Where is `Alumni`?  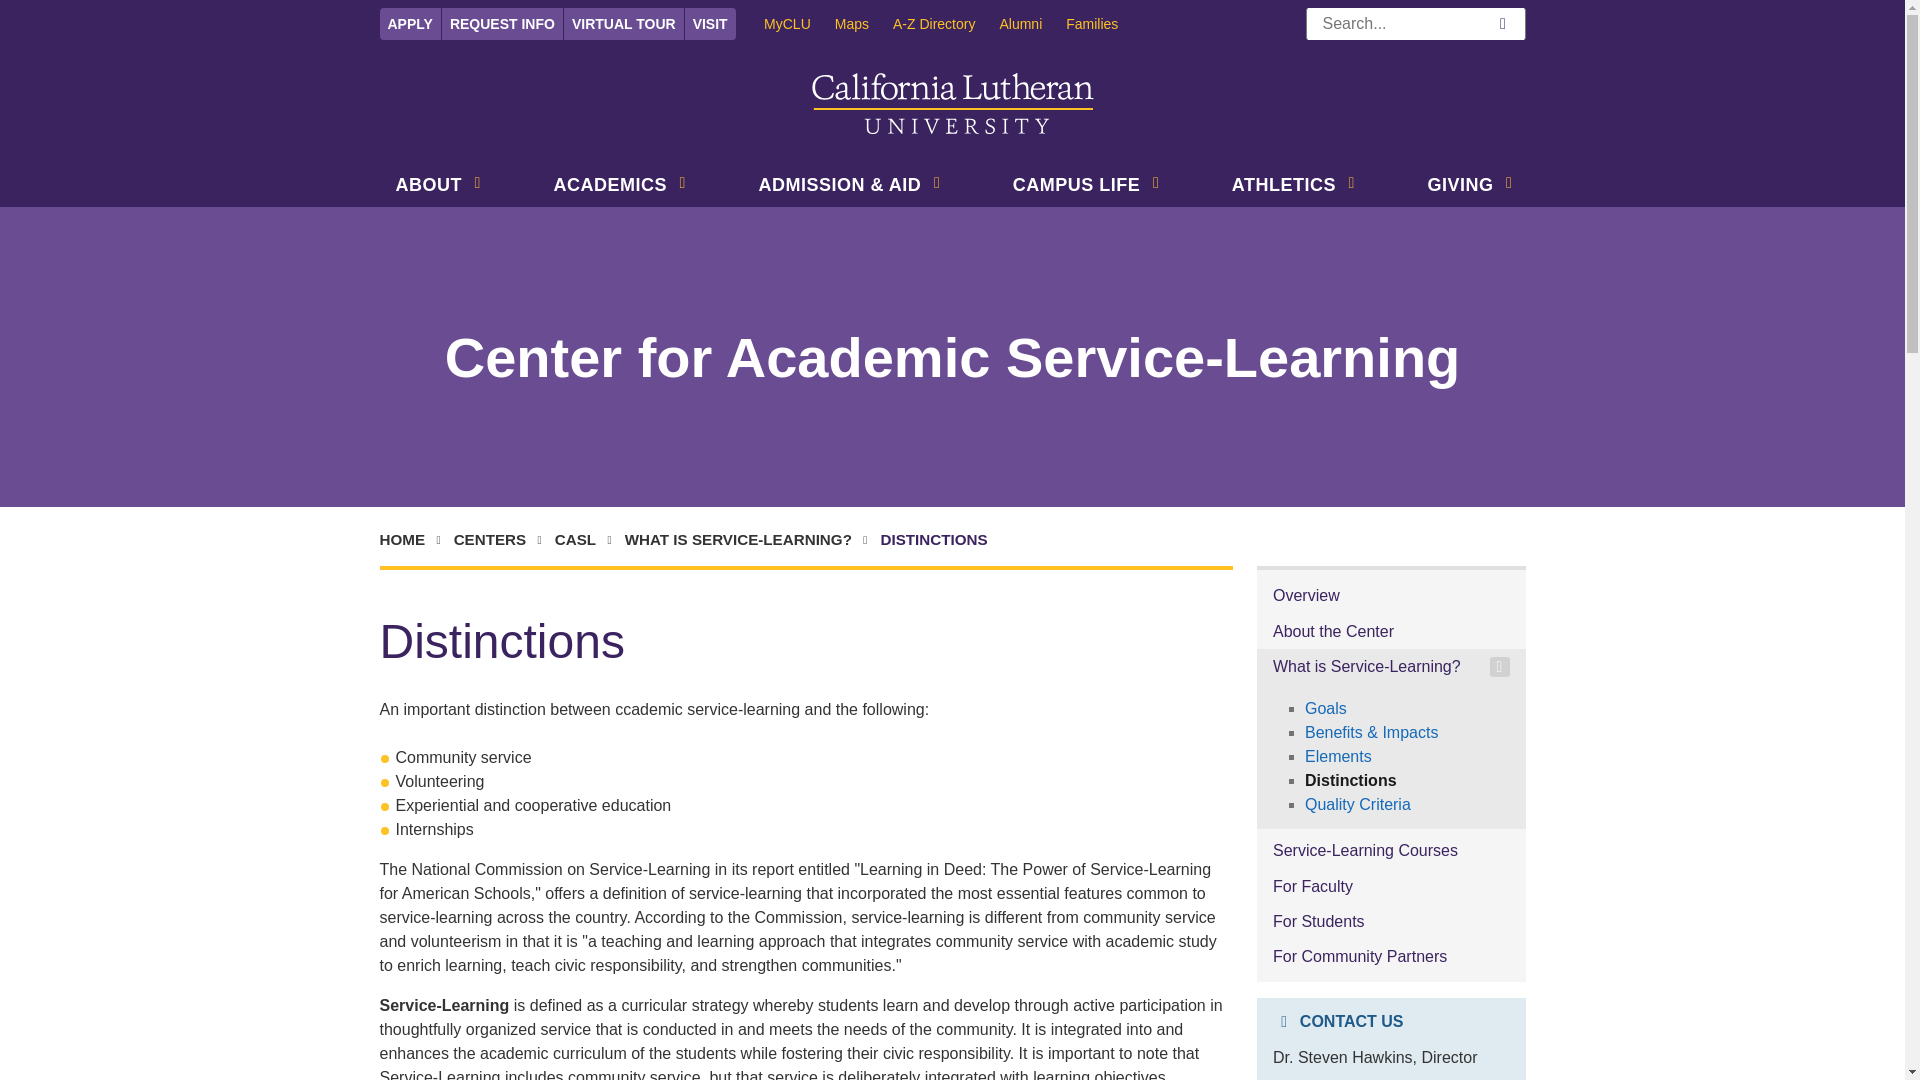 Alumni is located at coordinates (1032, 23).